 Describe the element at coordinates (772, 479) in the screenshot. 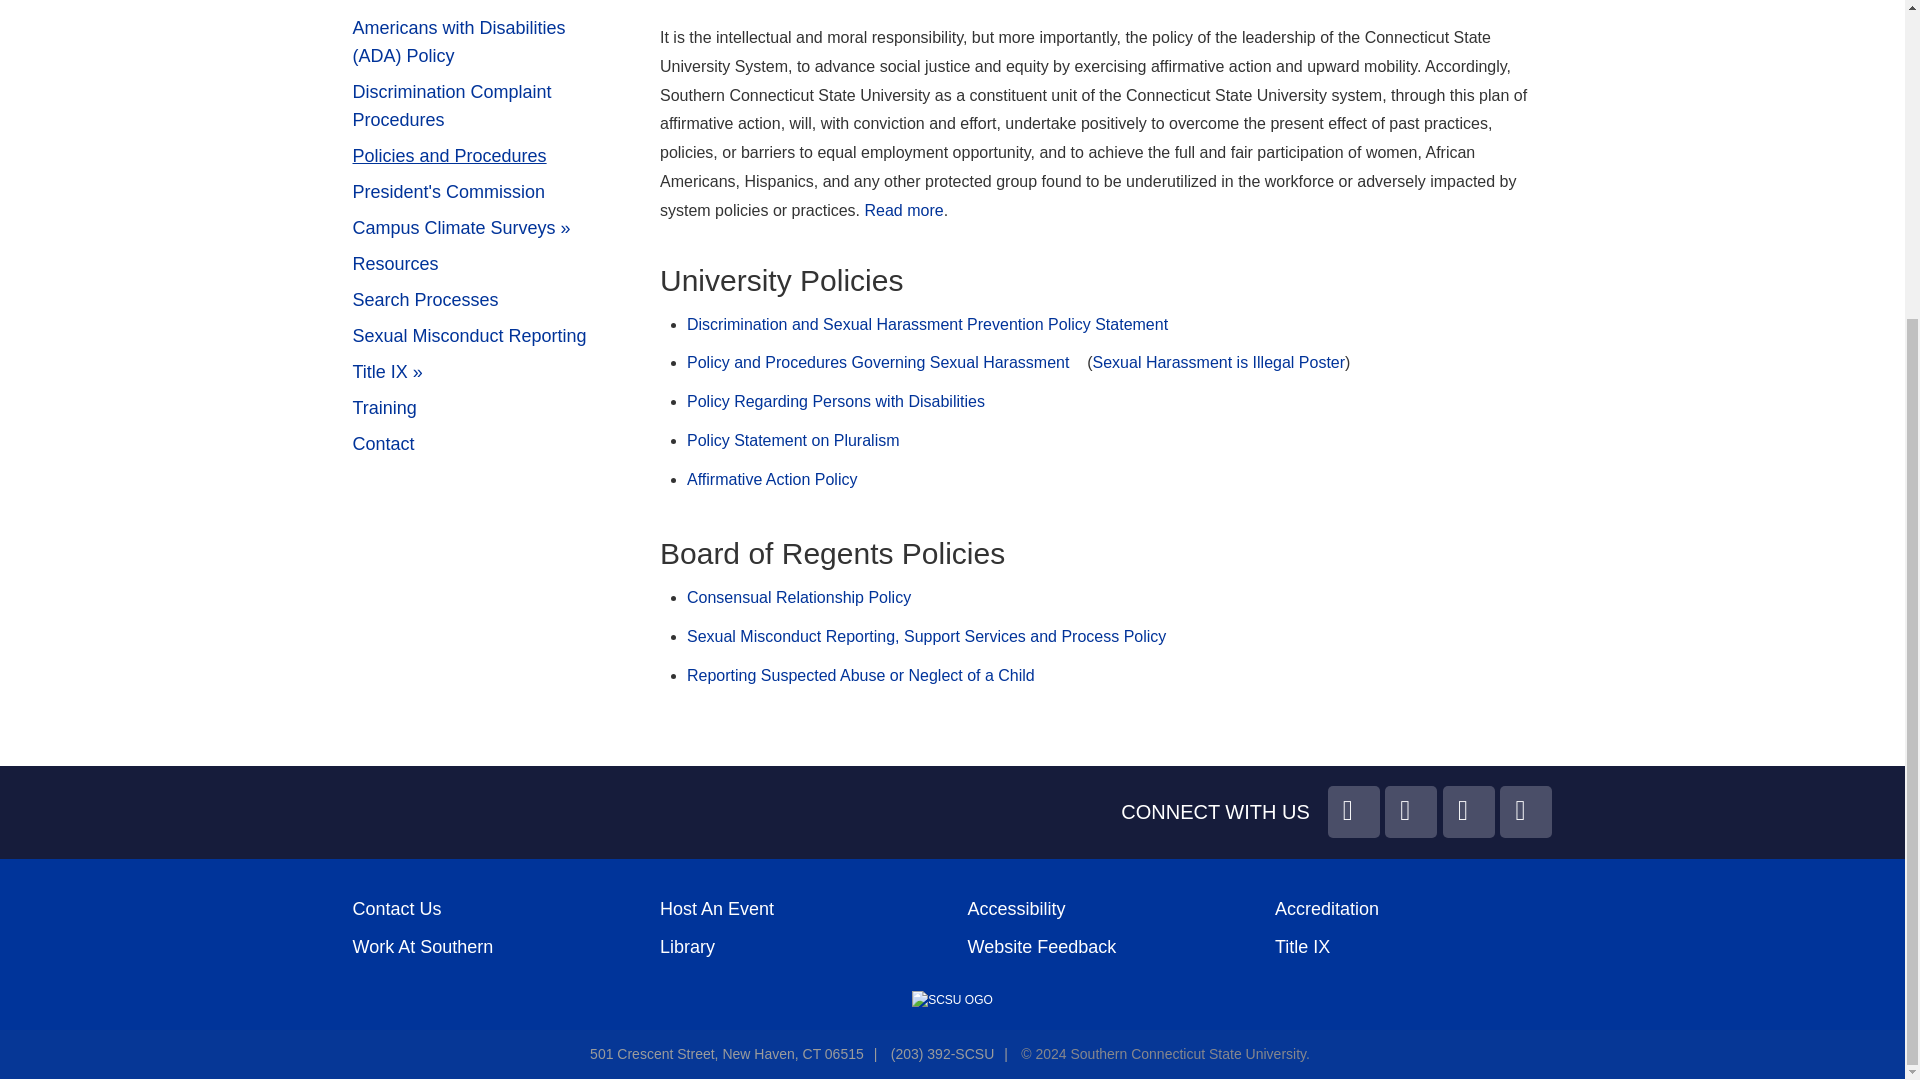

I see `Affirmative Action Policy` at that location.